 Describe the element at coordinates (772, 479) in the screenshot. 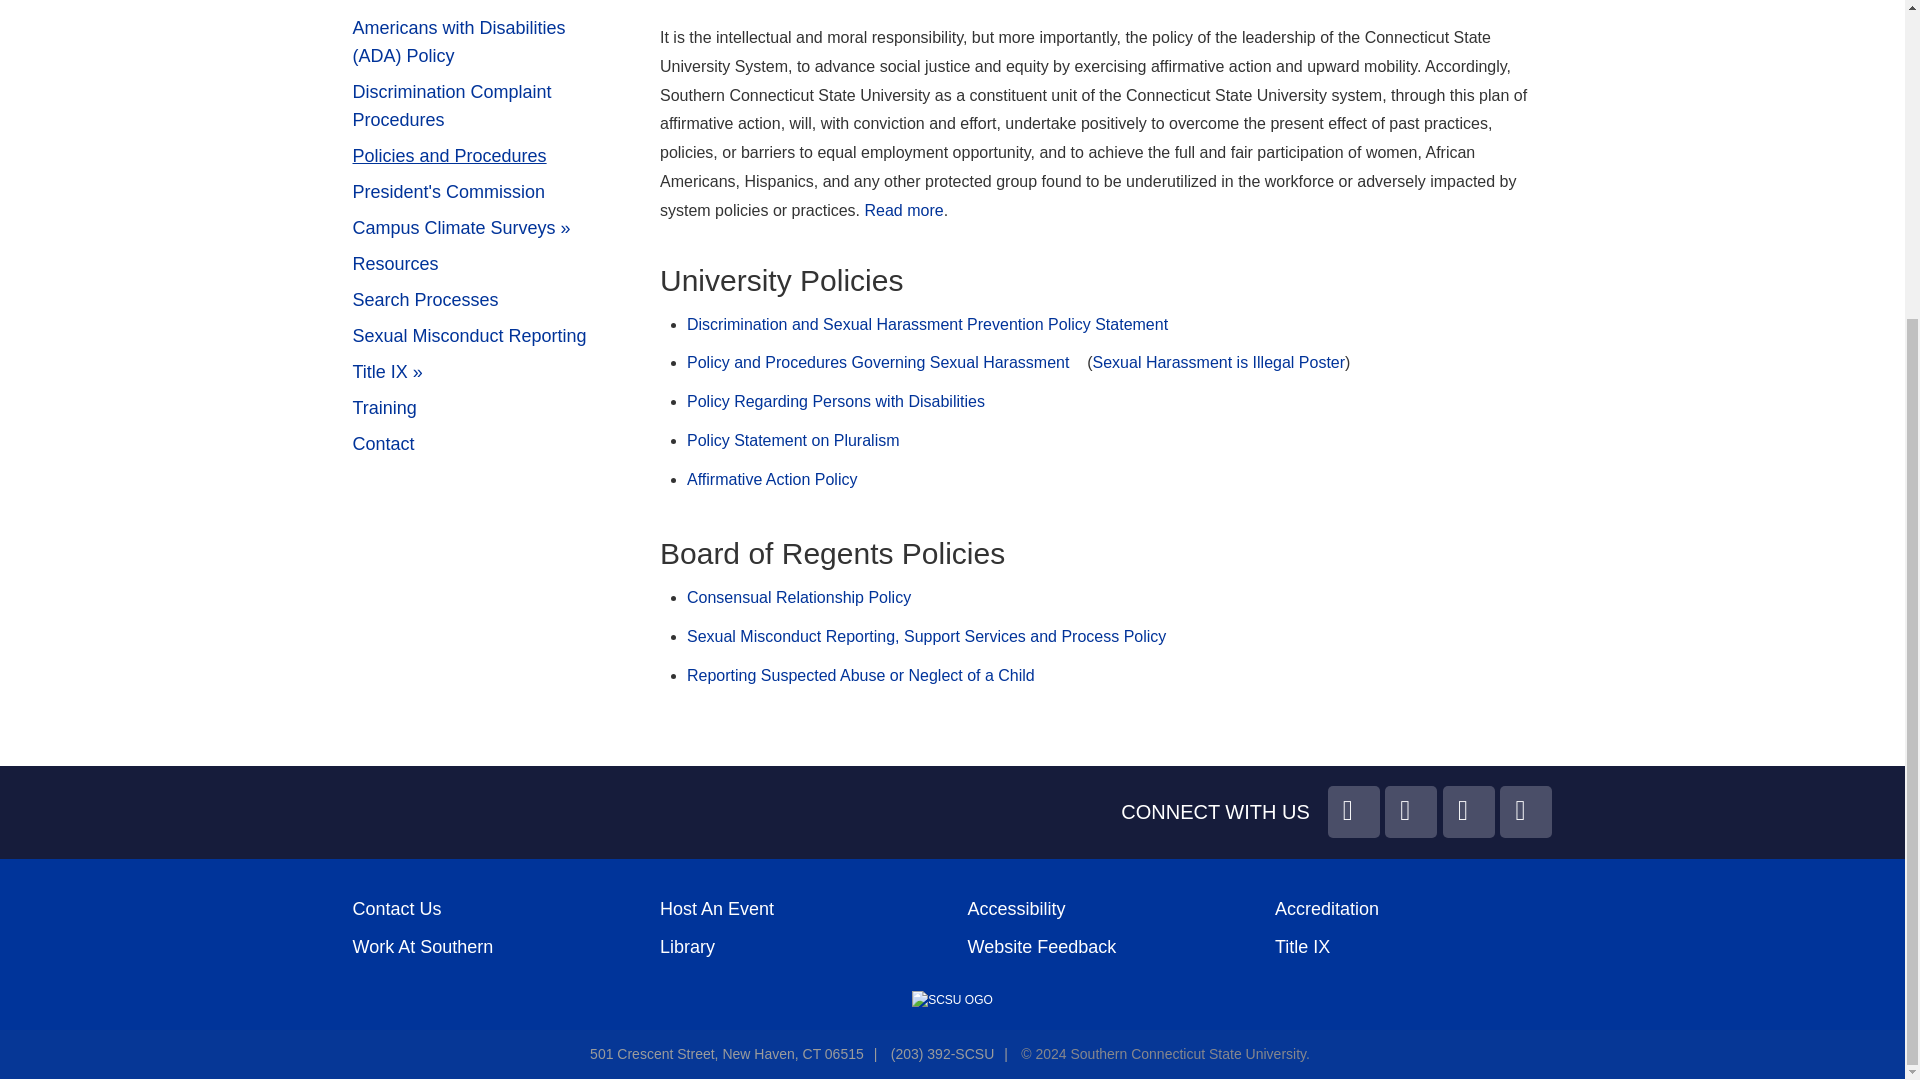

I see `Affirmative Action Policy` at that location.